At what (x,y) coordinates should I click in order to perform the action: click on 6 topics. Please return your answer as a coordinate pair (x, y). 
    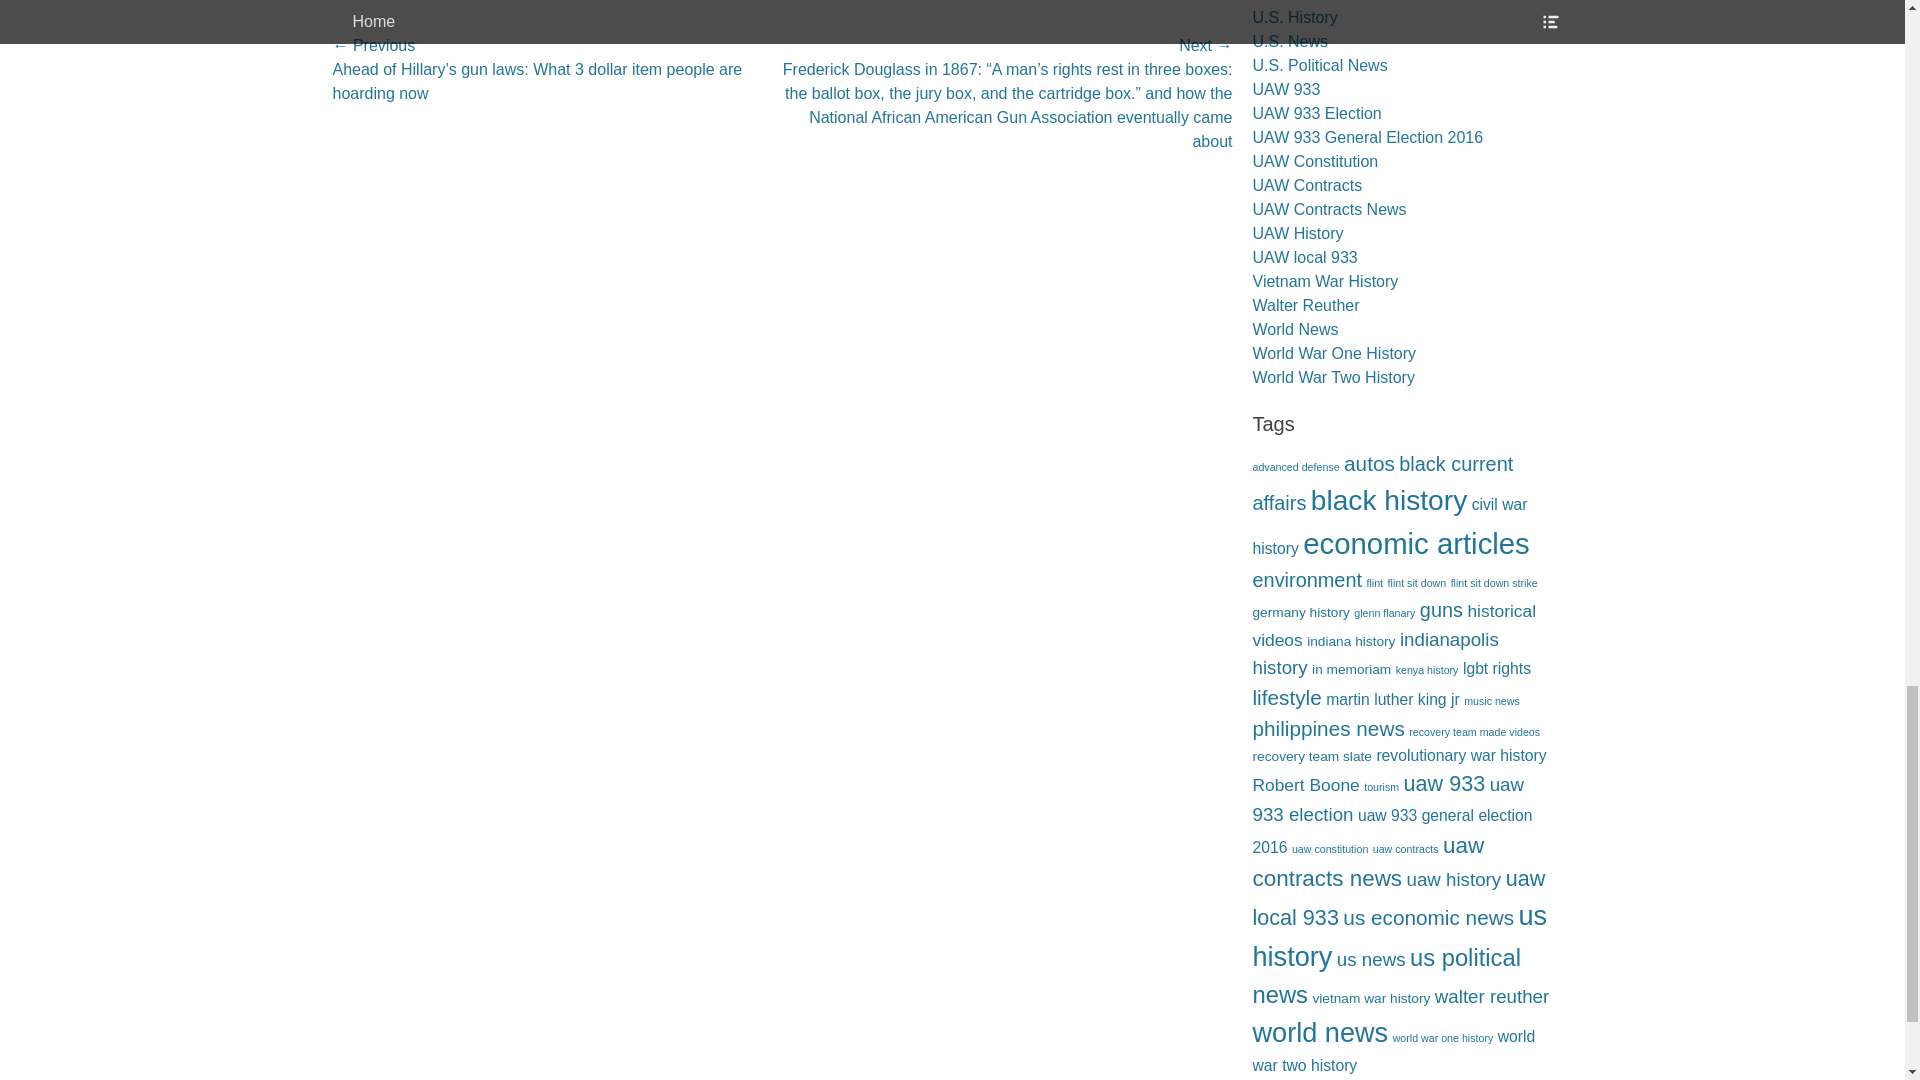
    Looking at the image, I should click on (1306, 580).